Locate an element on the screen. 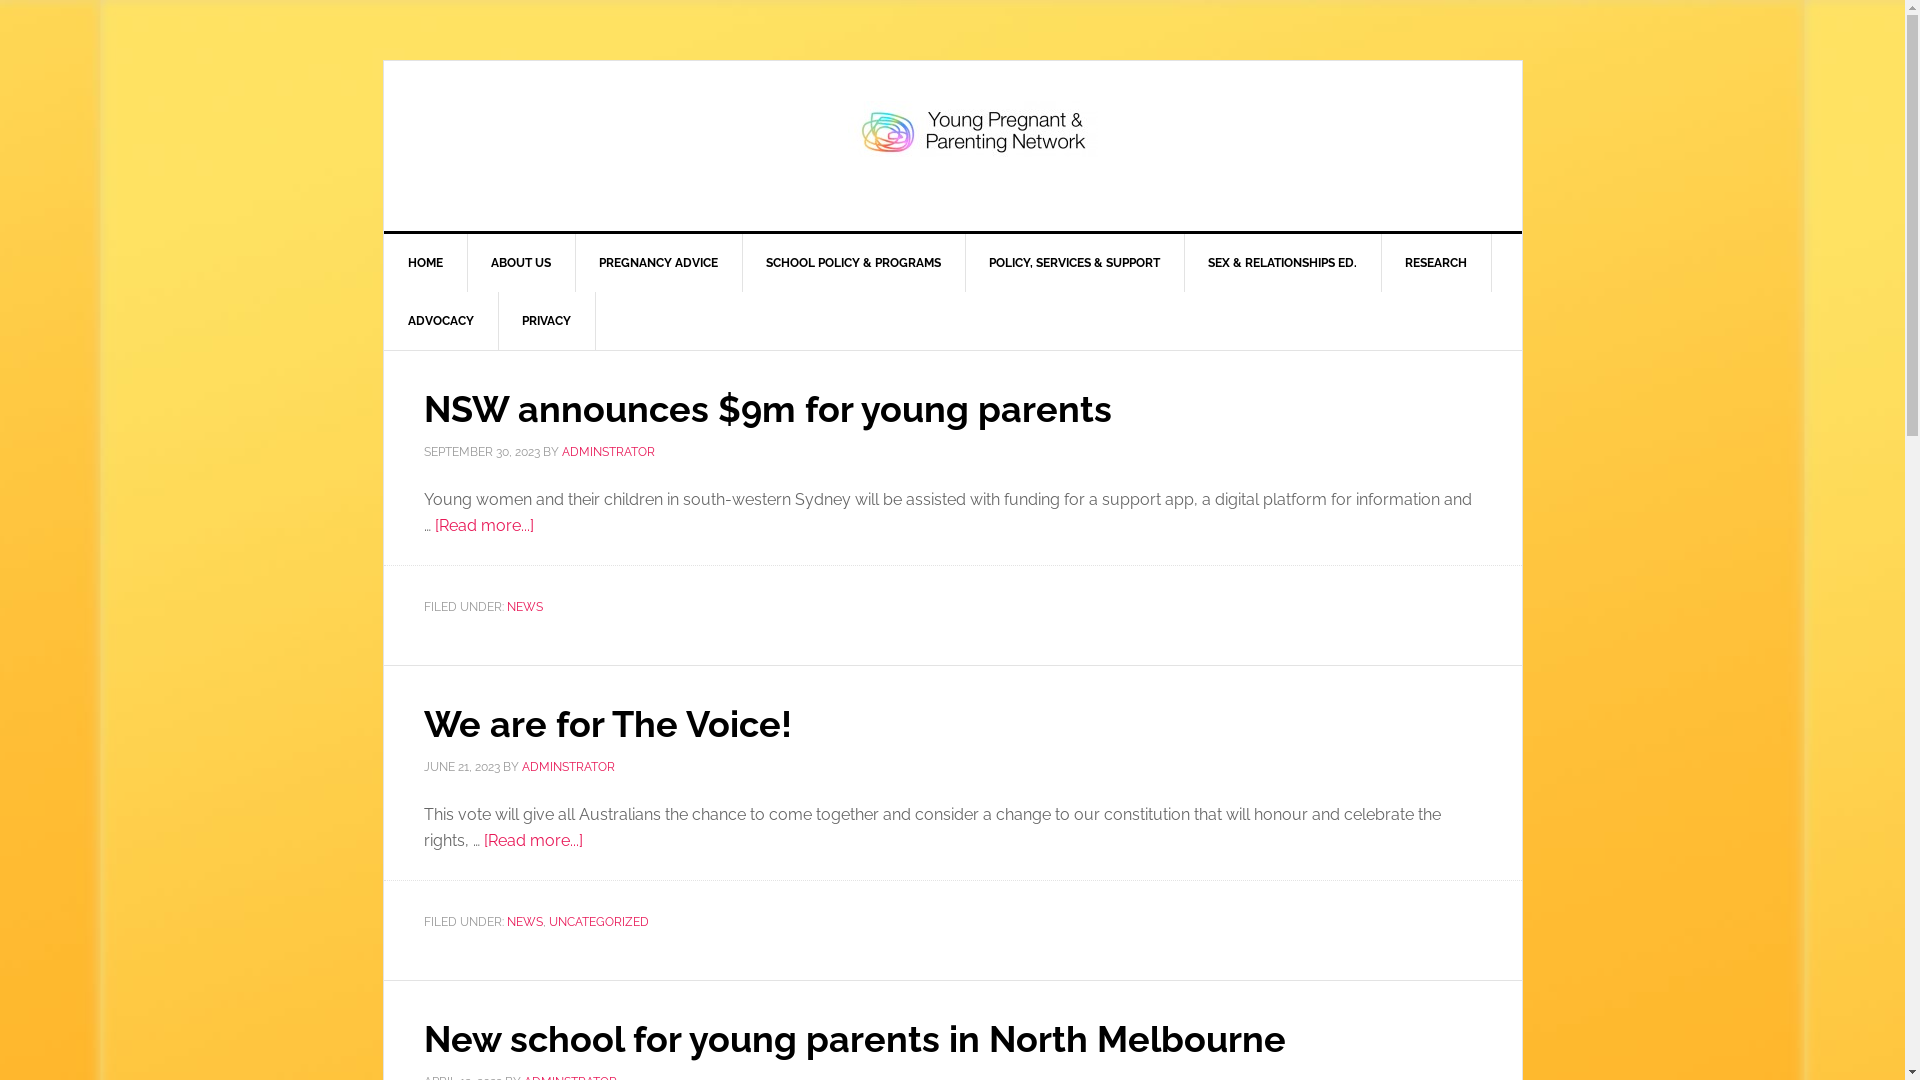  PREGNANCY ADVICE is located at coordinates (658, 263).